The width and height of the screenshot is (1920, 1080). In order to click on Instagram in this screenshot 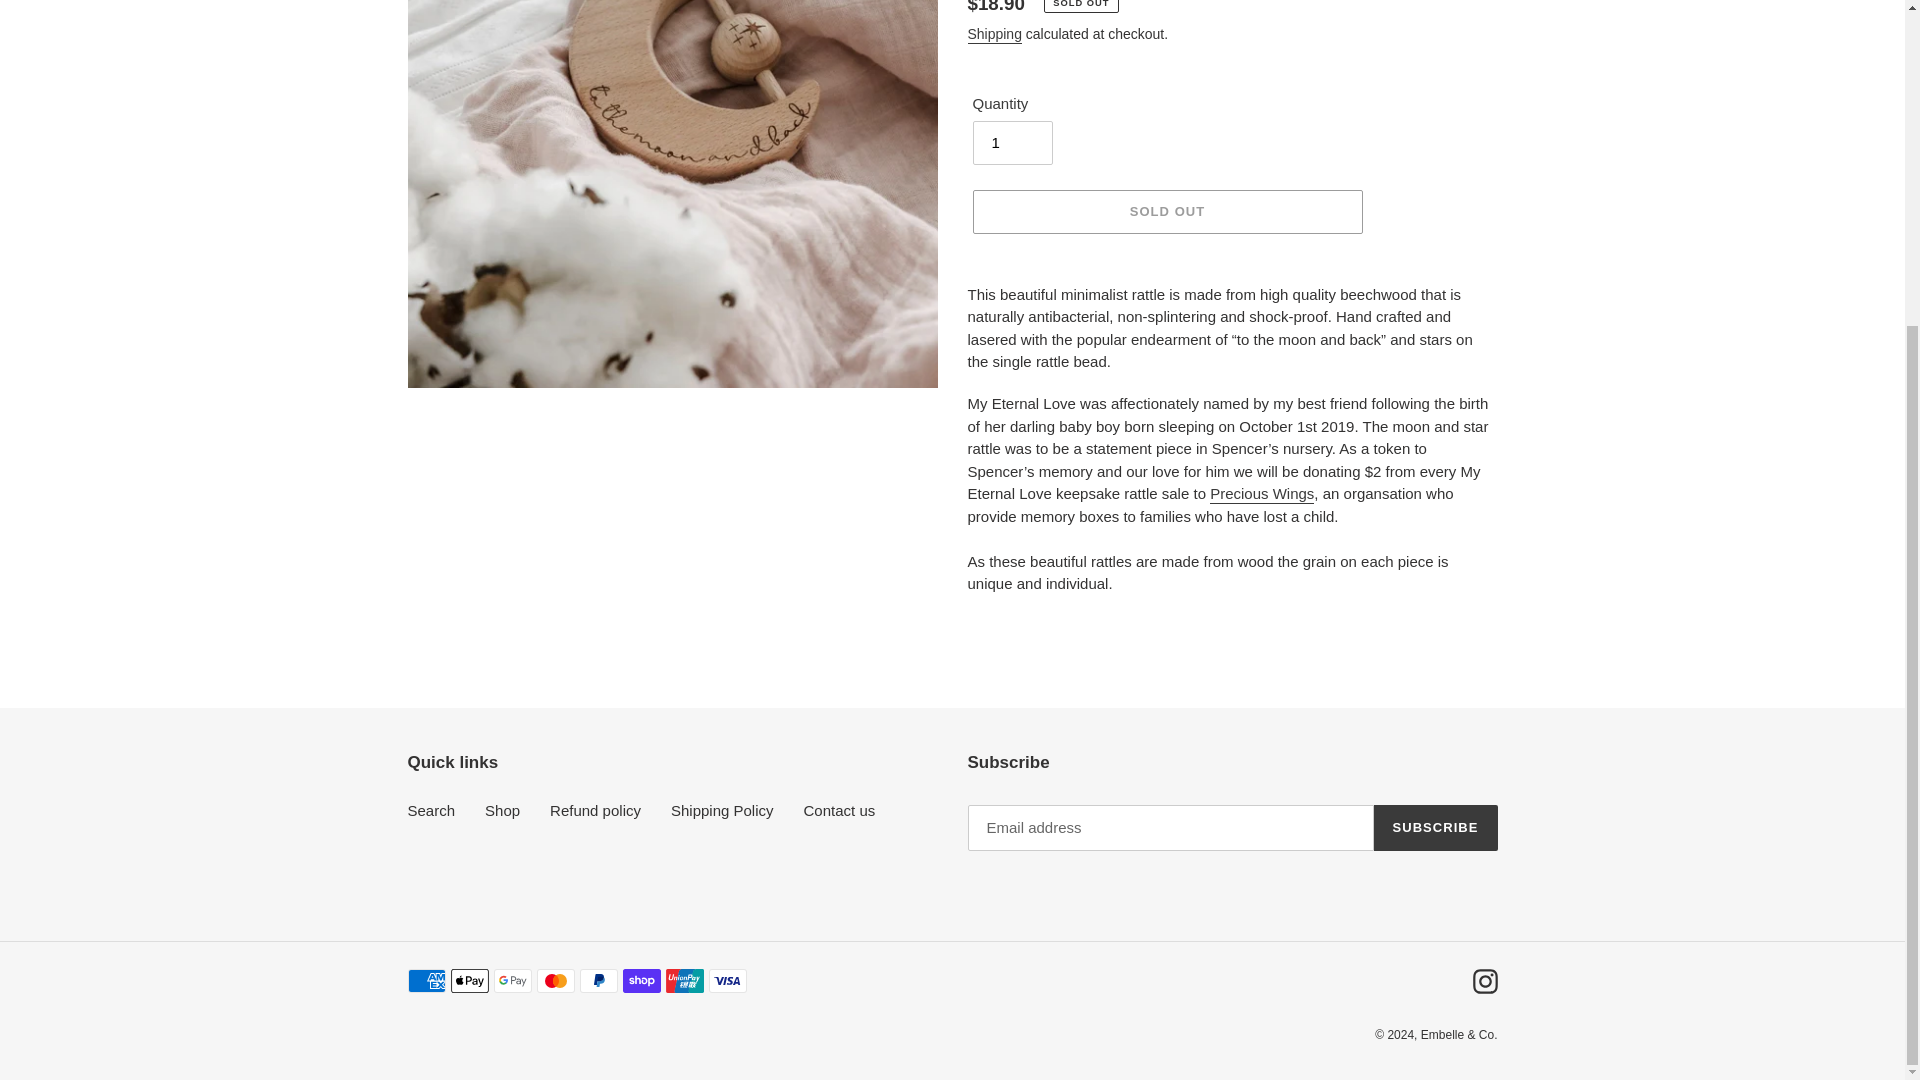, I will do `click(1484, 980)`.